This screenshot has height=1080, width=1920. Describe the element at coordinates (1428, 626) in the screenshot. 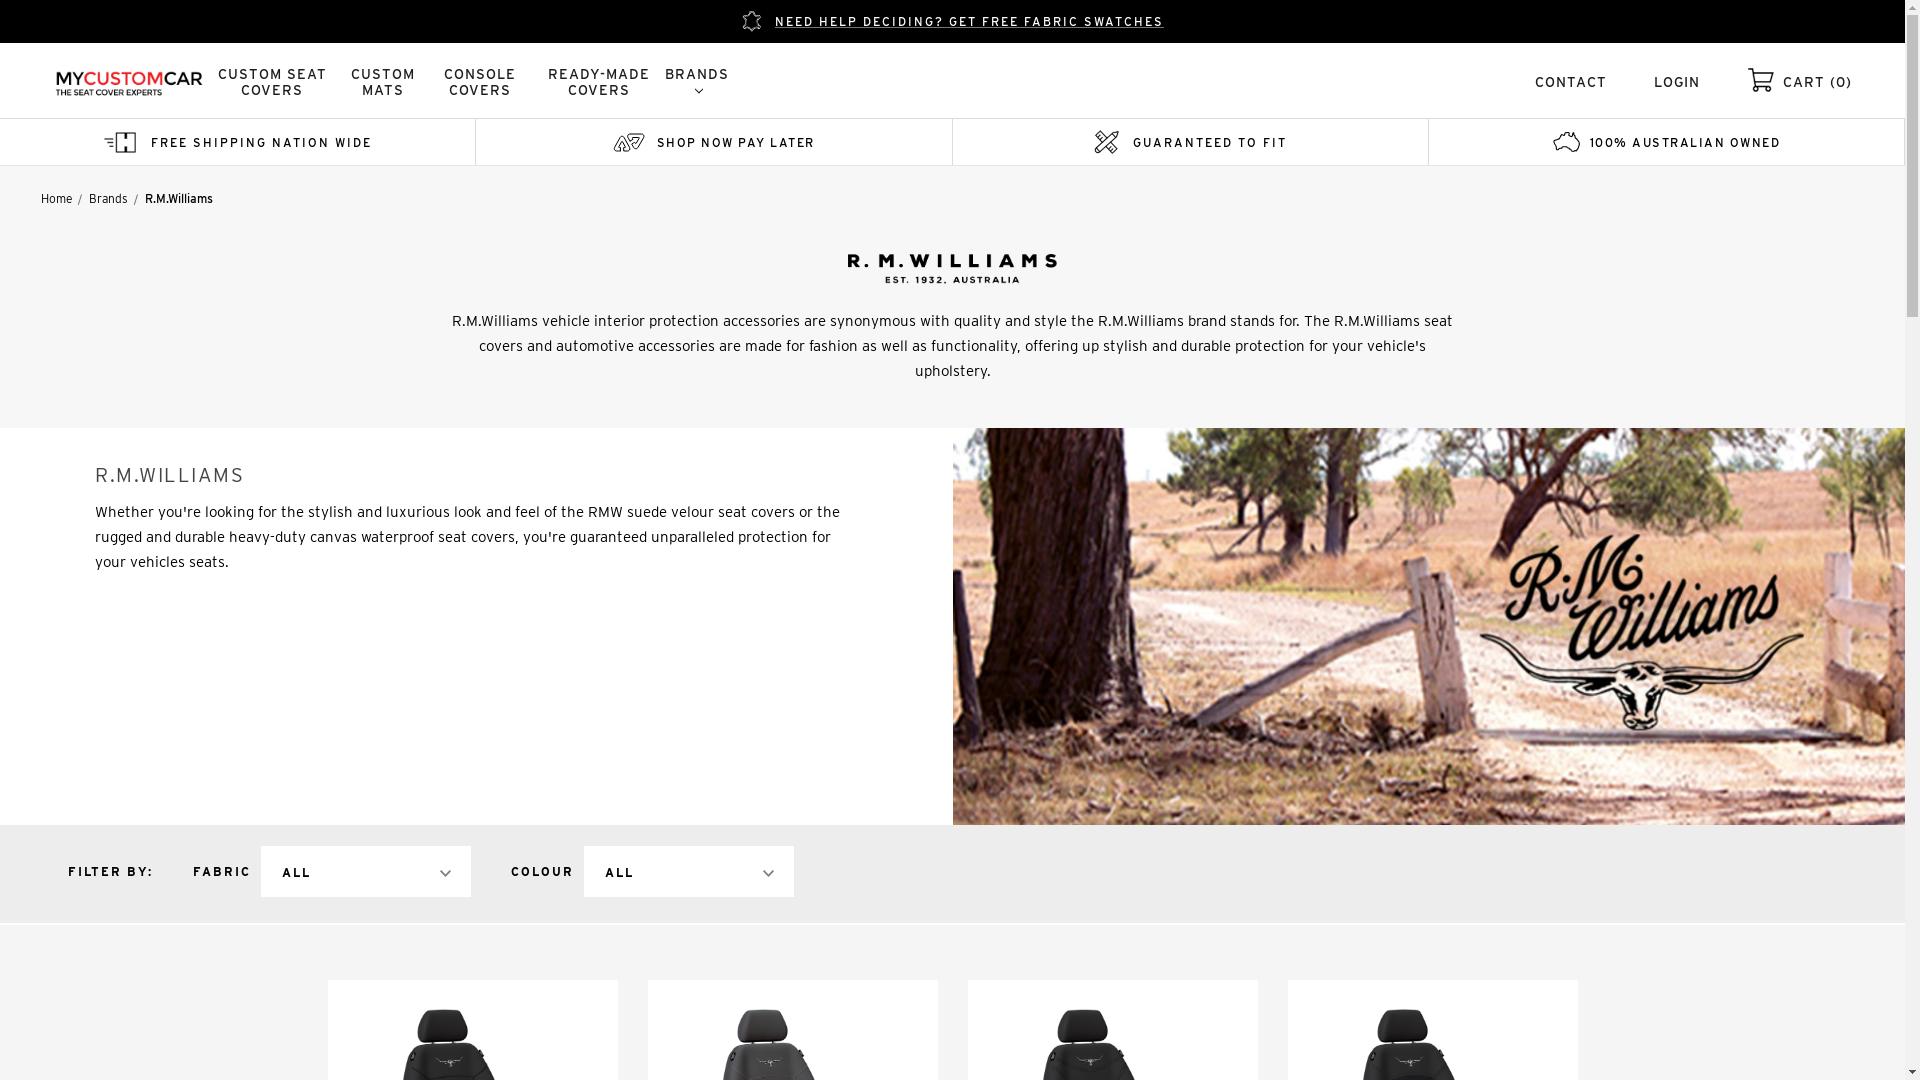

I see `R.M.Williams` at that location.